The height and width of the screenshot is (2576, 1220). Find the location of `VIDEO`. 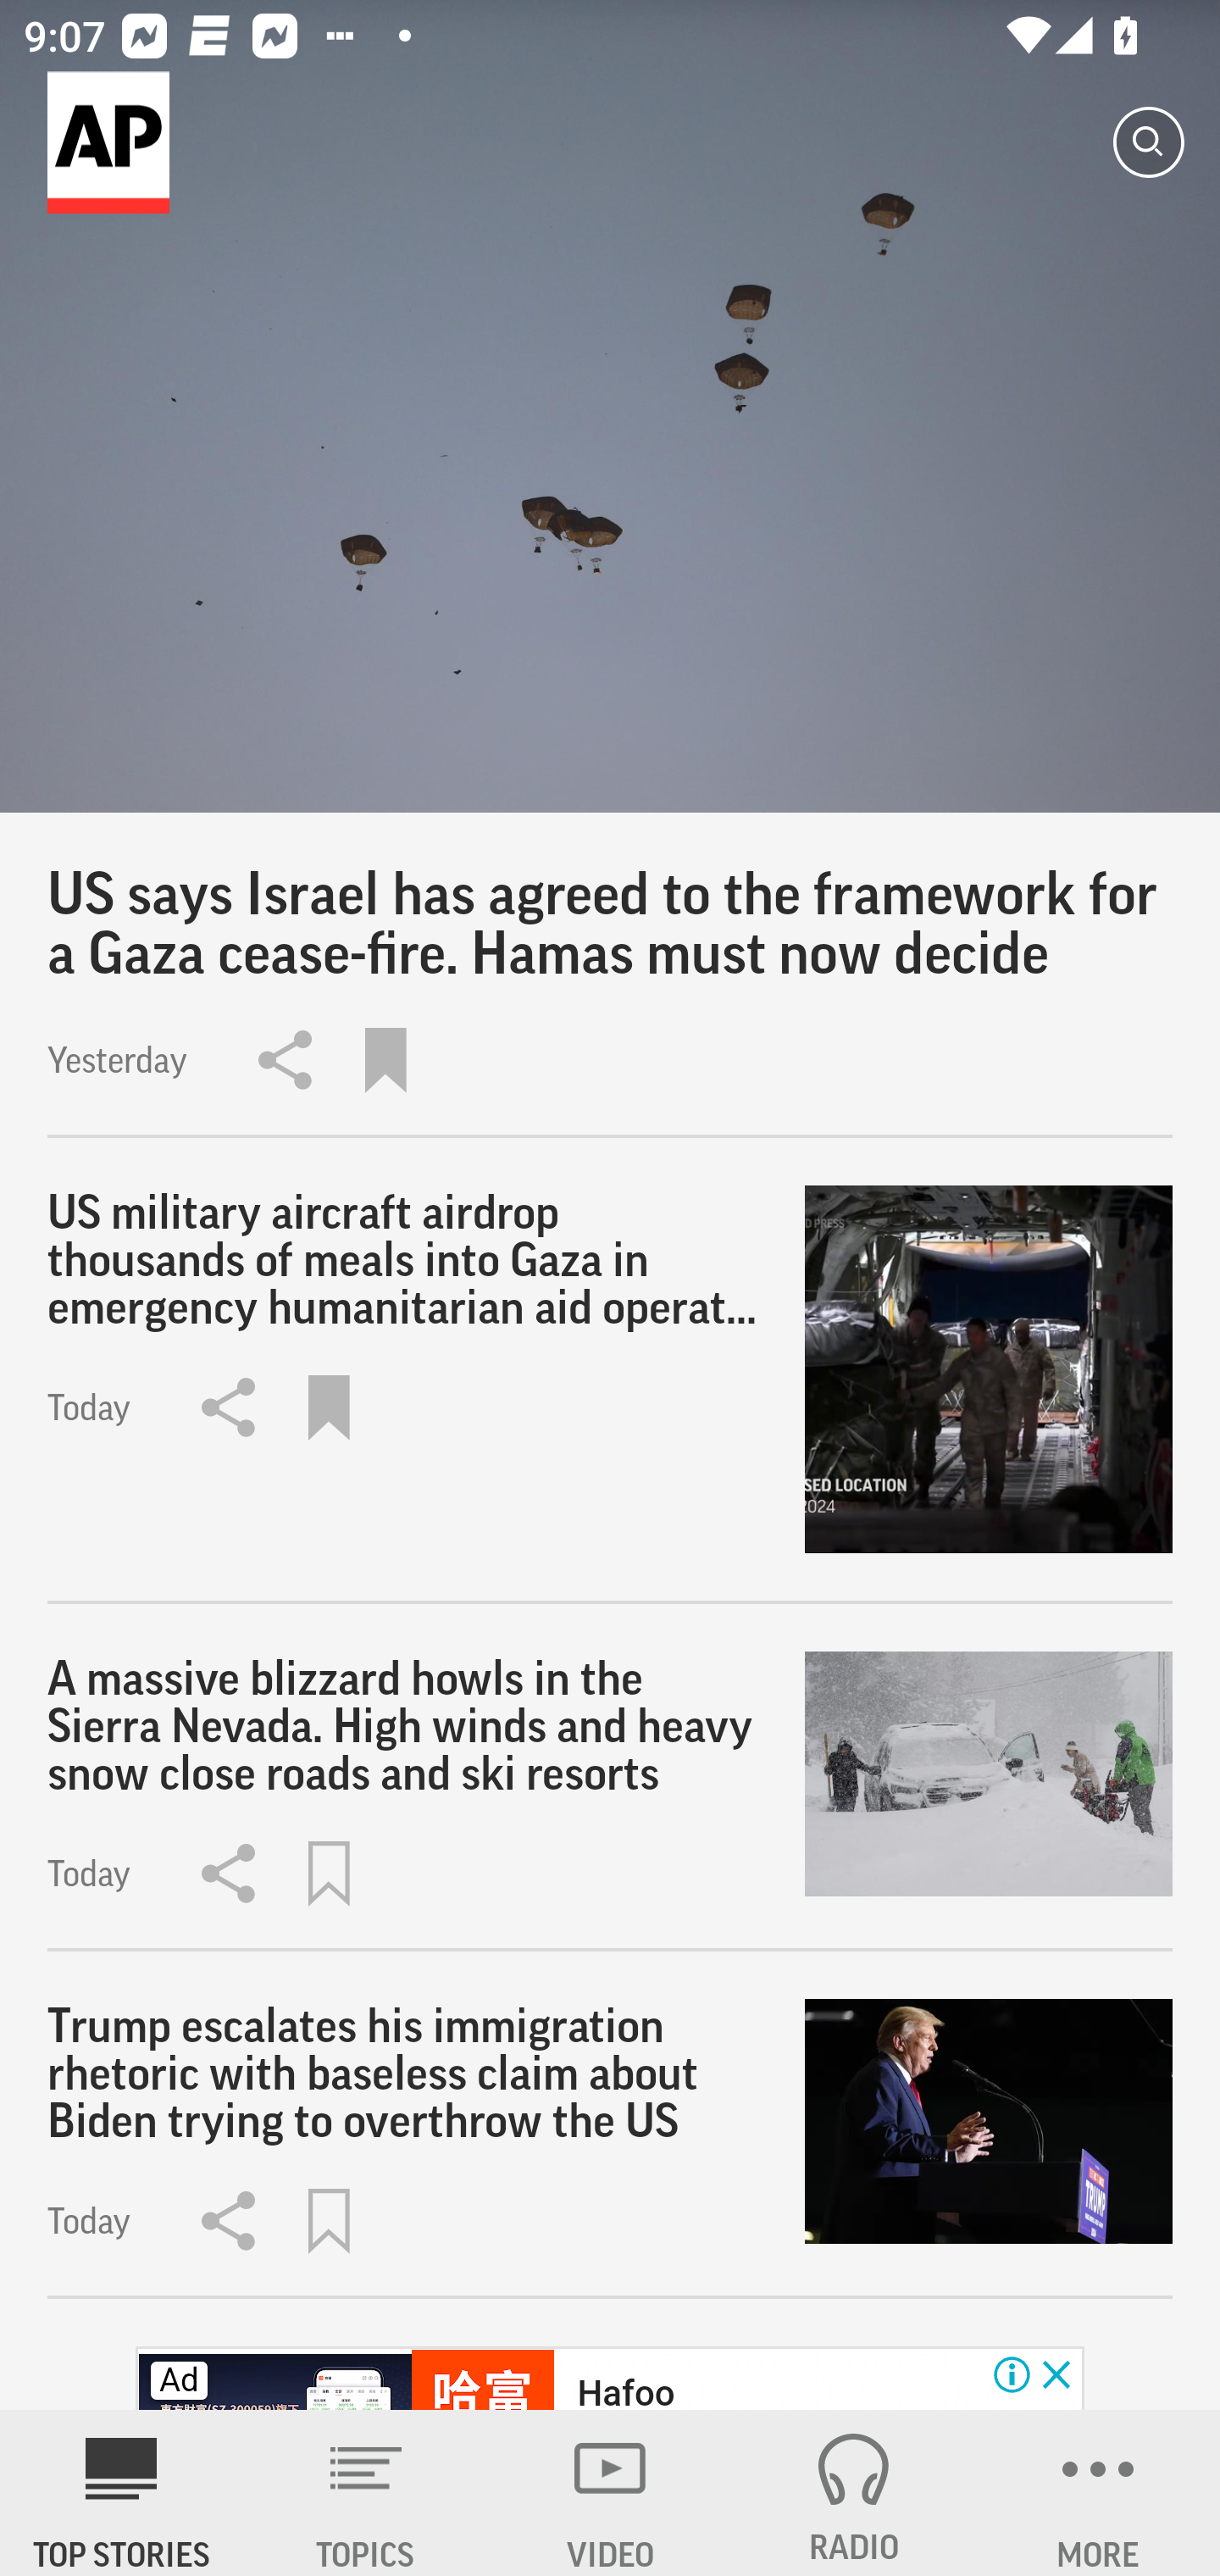

VIDEO is located at coordinates (610, 2493).